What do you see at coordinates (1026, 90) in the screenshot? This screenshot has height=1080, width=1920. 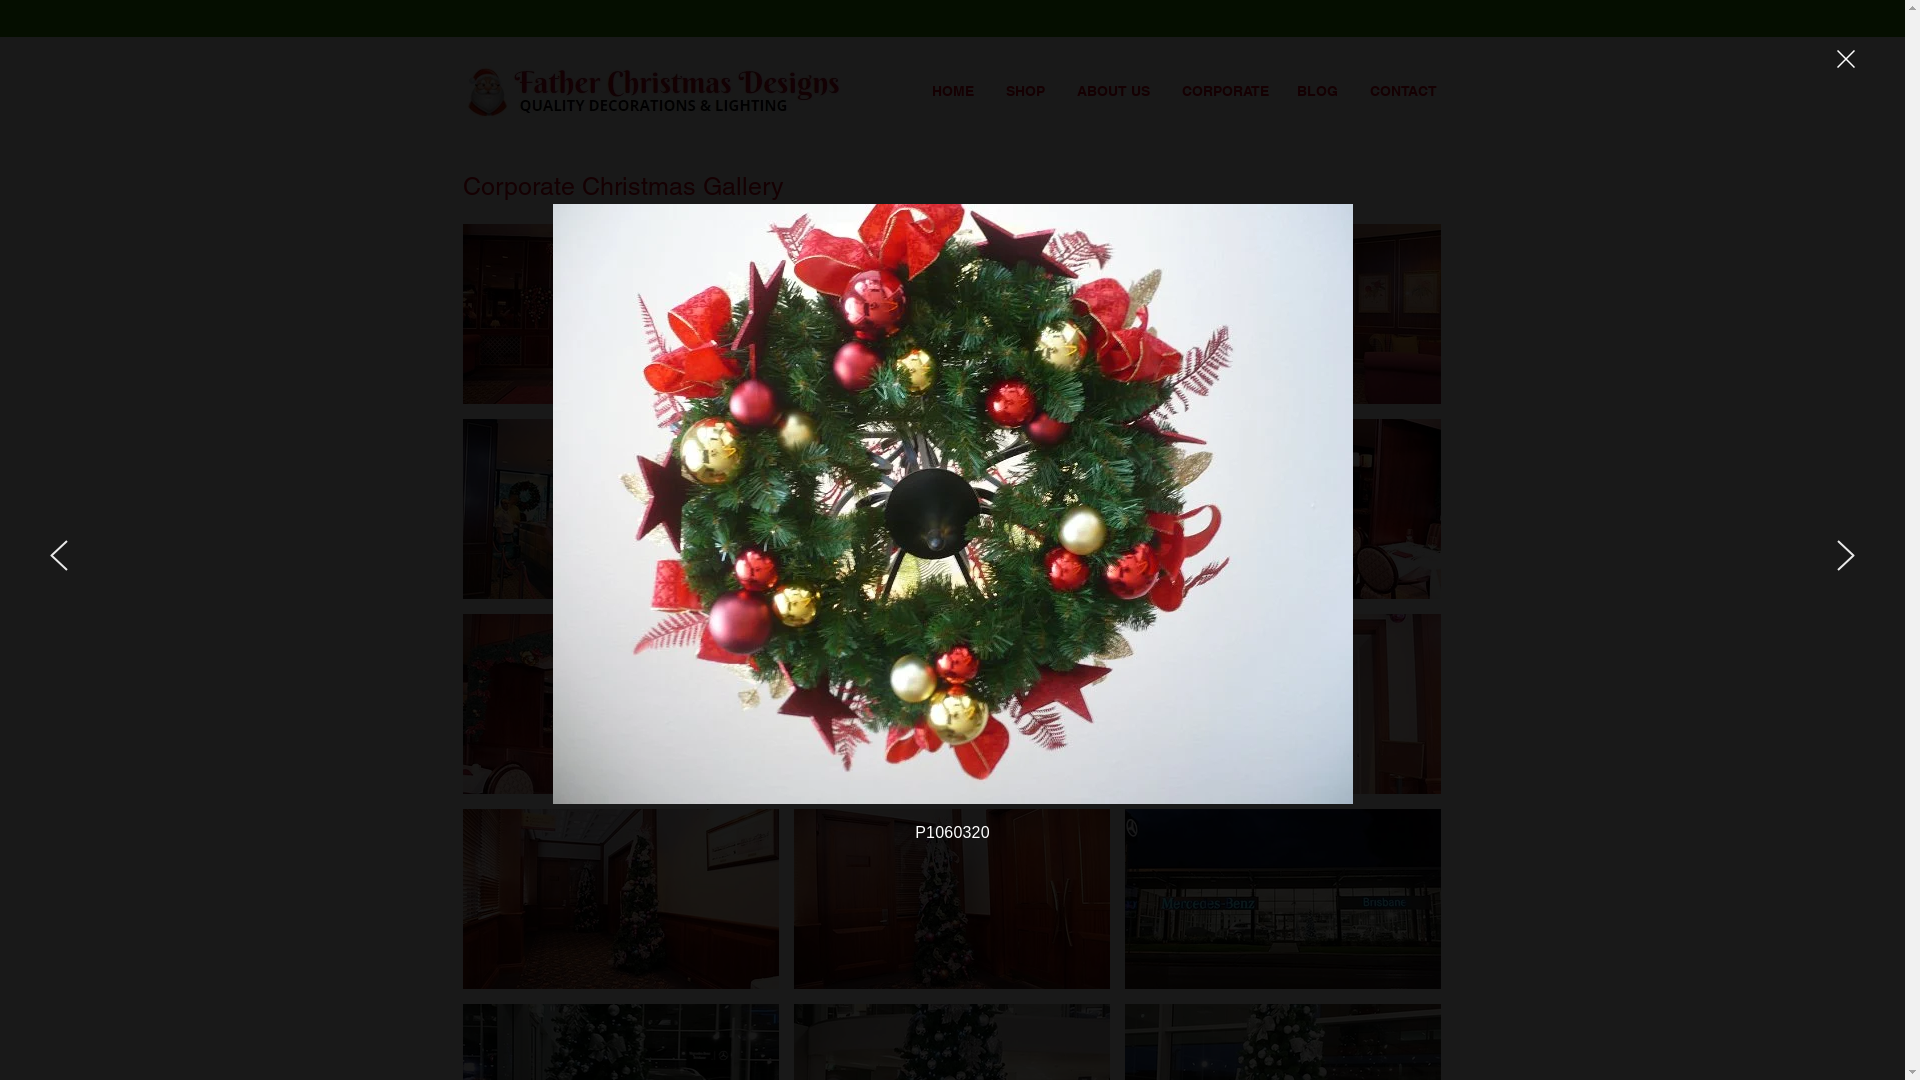 I see `SHOP` at bounding box center [1026, 90].